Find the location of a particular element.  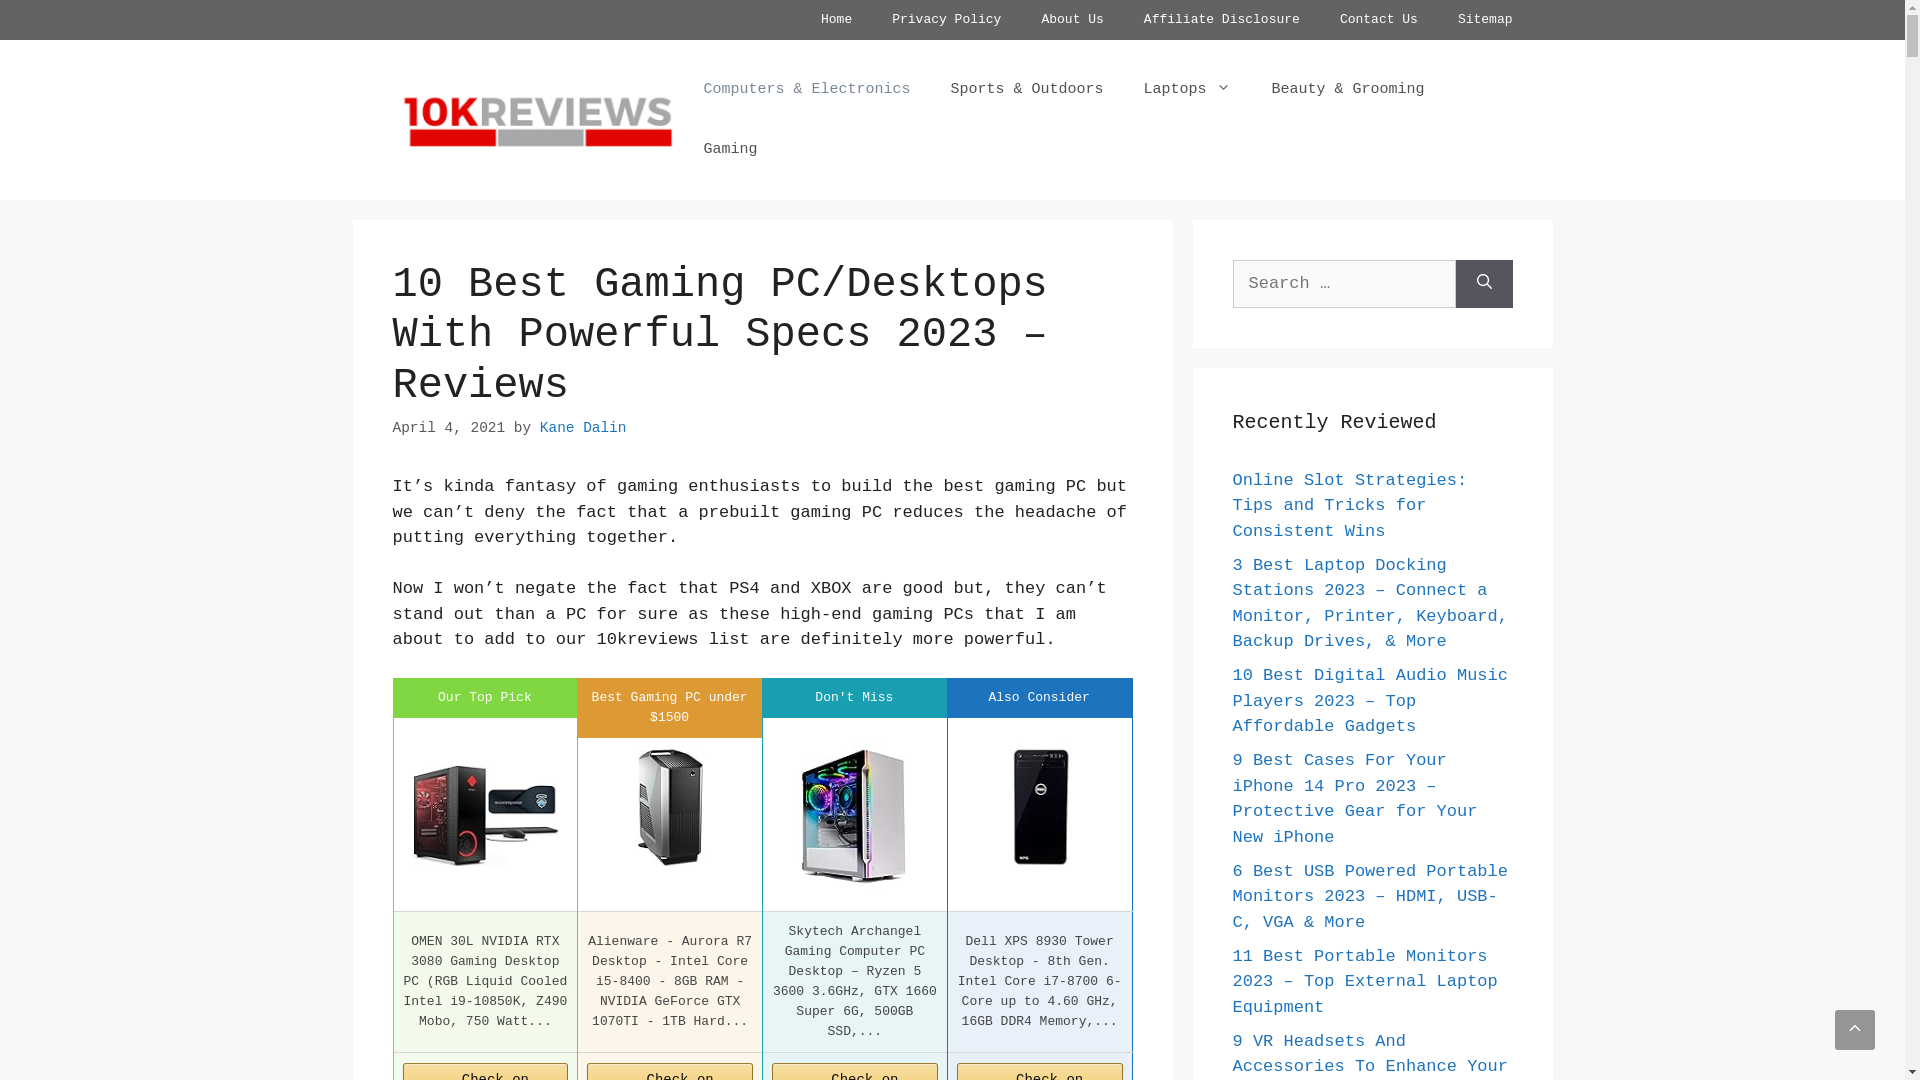

Contact Us is located at coordinates (1379, 20).